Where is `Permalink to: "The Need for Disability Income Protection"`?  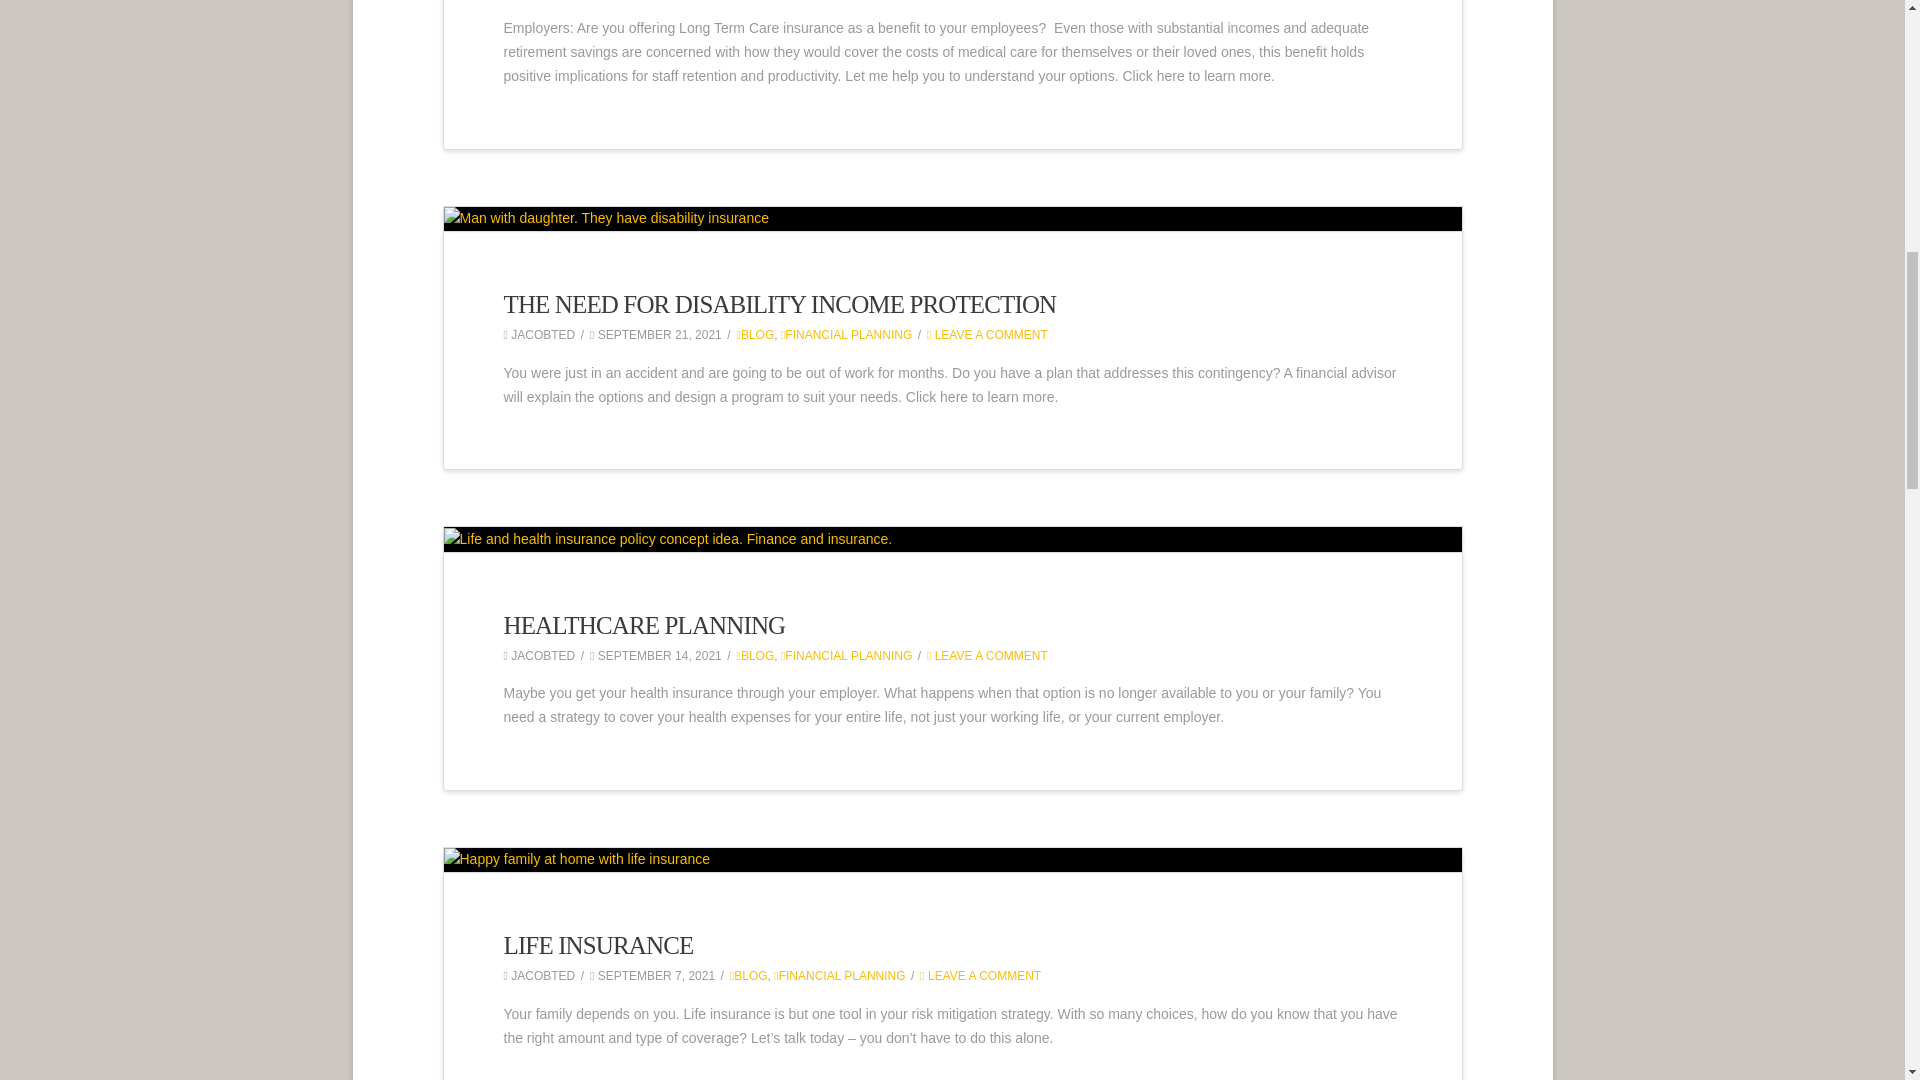 Permalink to: "The Need for Disability Income Protection" is located at coordinates (780, 304).